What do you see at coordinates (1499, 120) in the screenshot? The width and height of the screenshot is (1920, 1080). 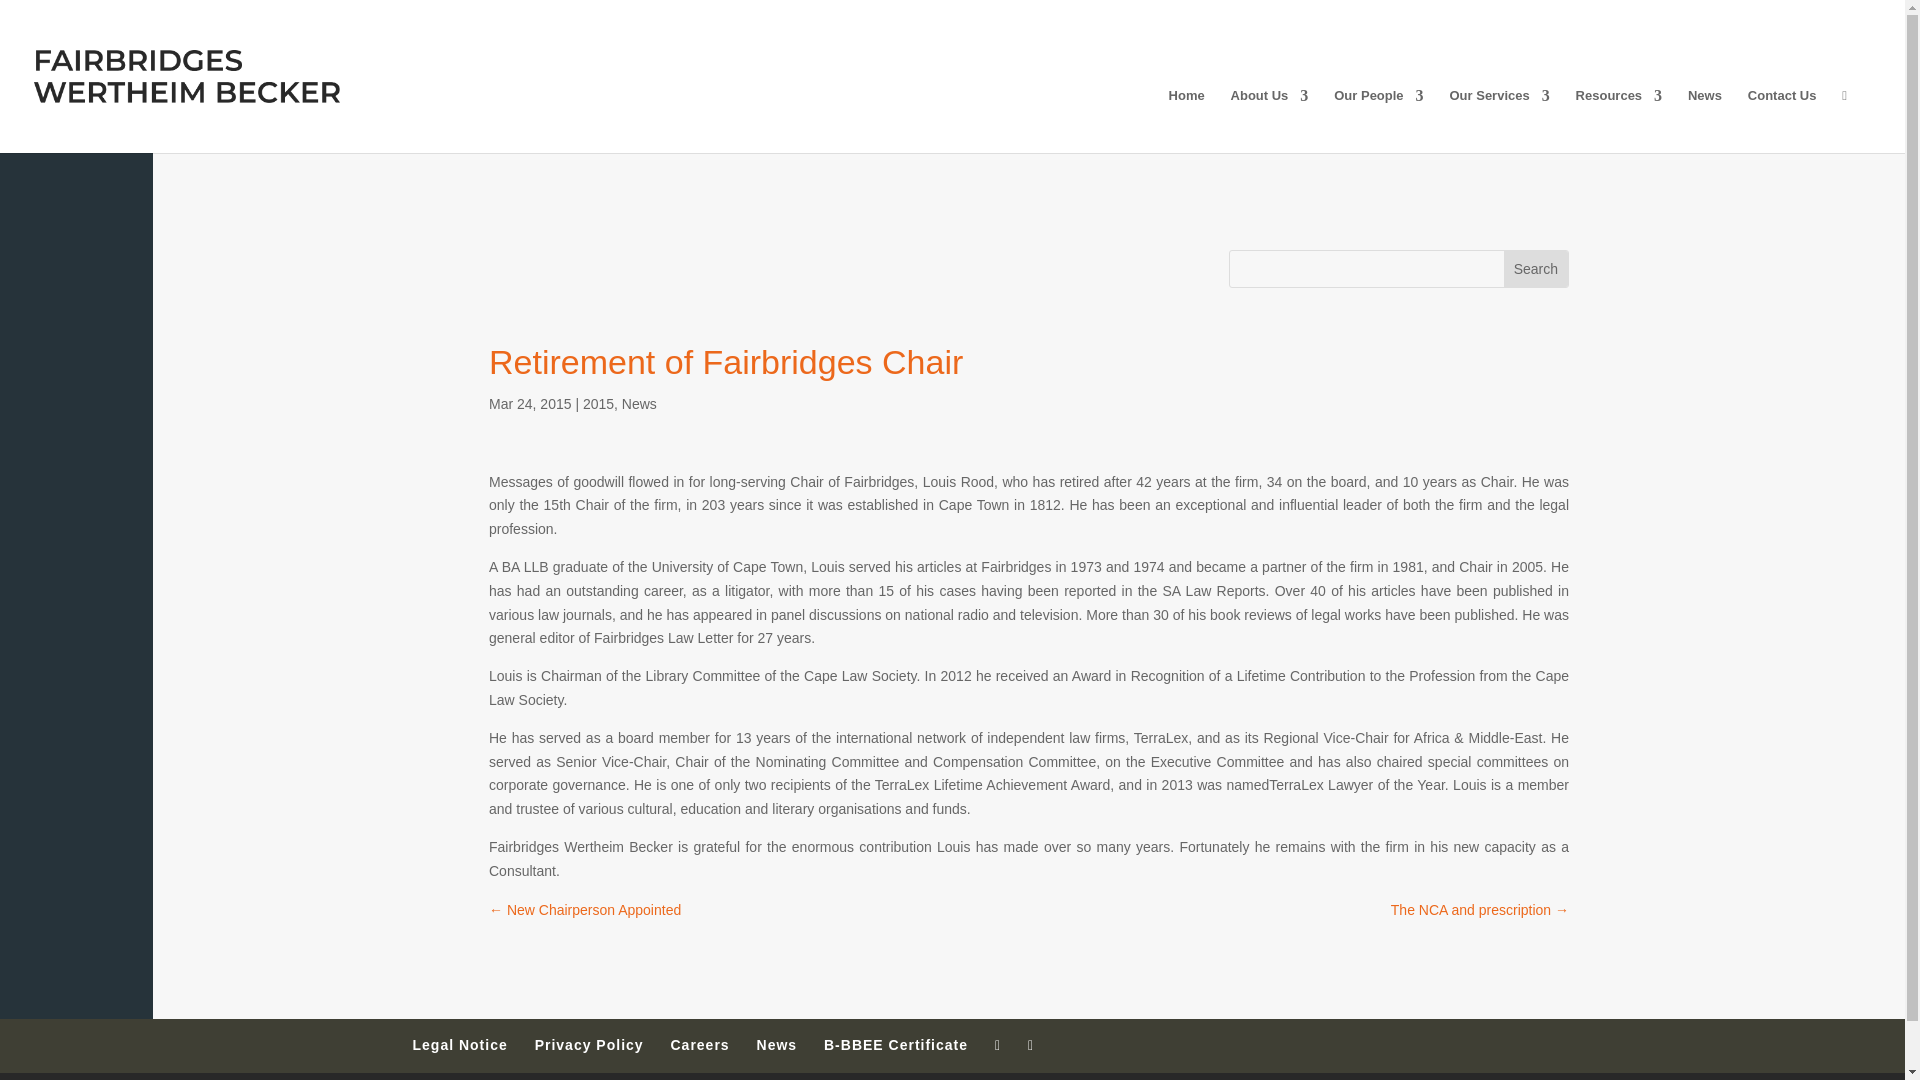 I see `Our Services` at bounding box center [1499, 120].